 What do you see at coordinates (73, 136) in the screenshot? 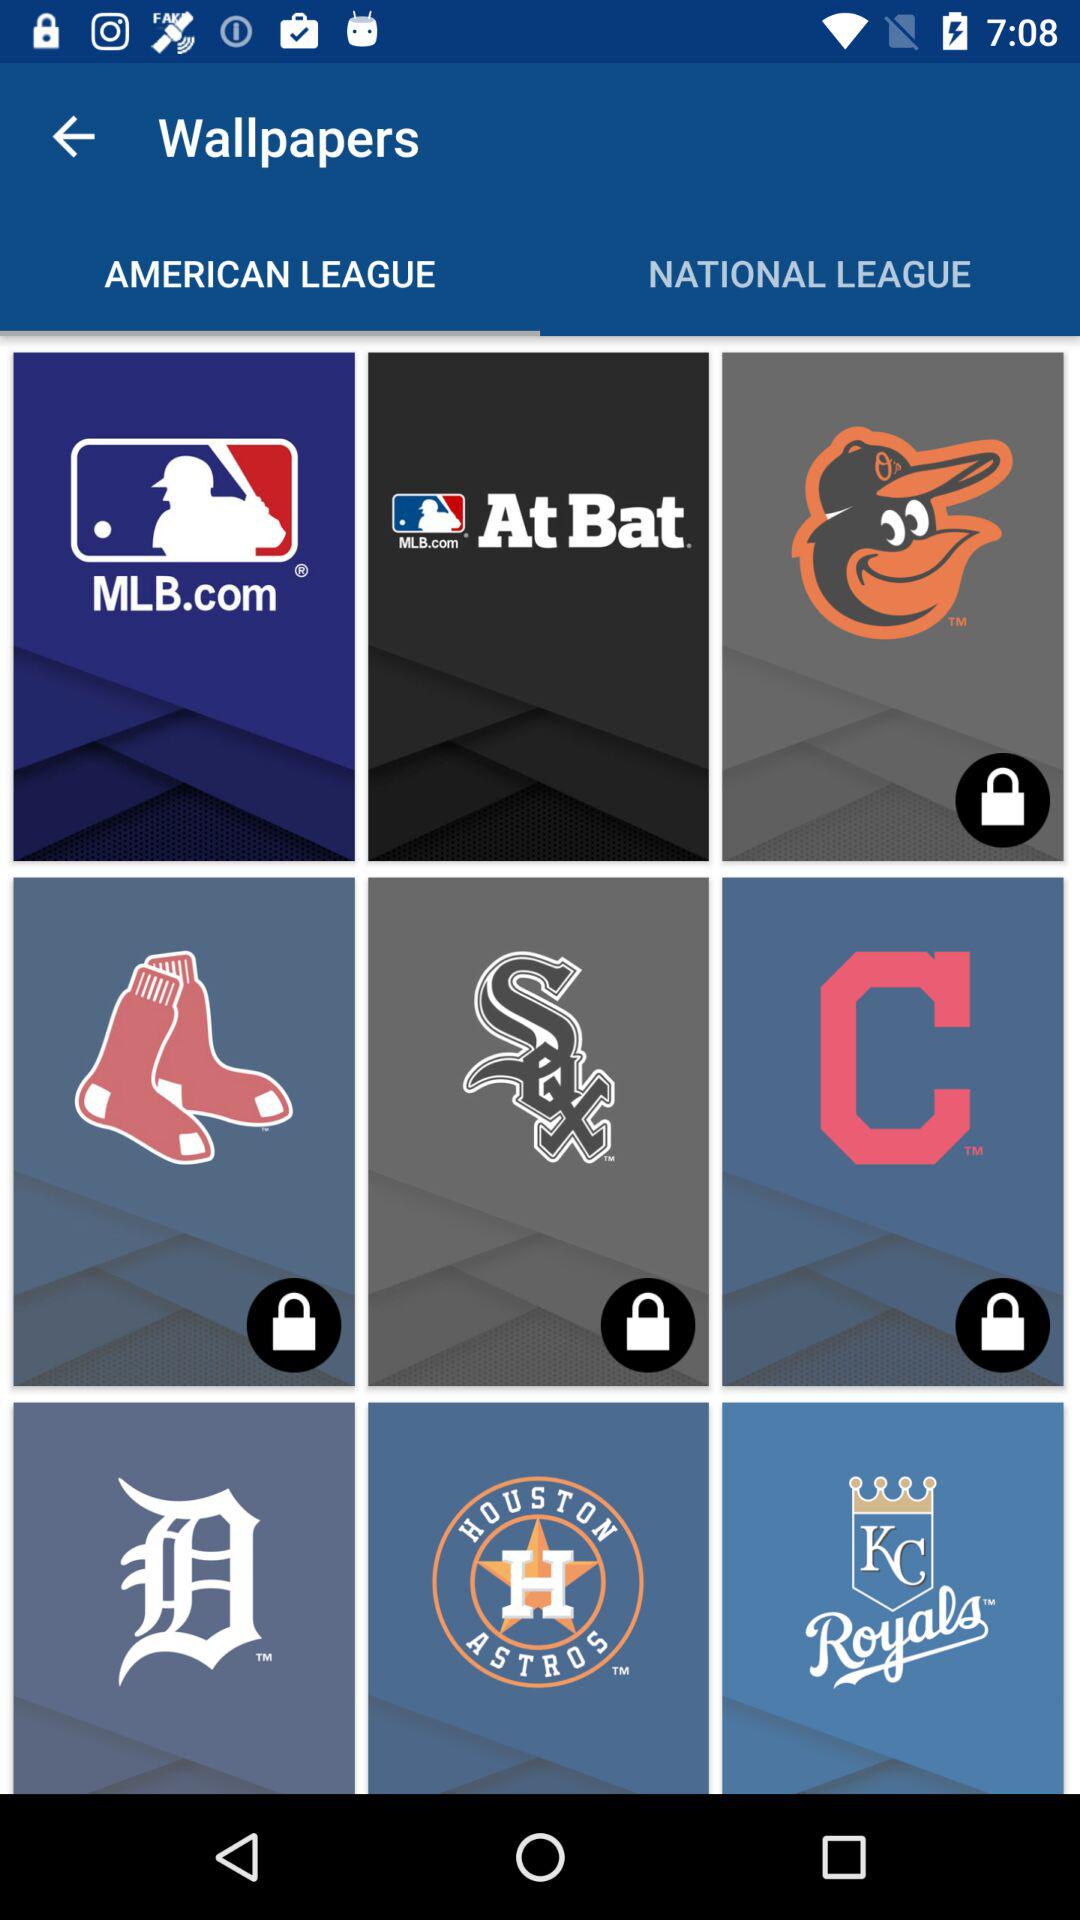
I see `press the app to the left of the wallpapers` at bounding box center [73, 136].